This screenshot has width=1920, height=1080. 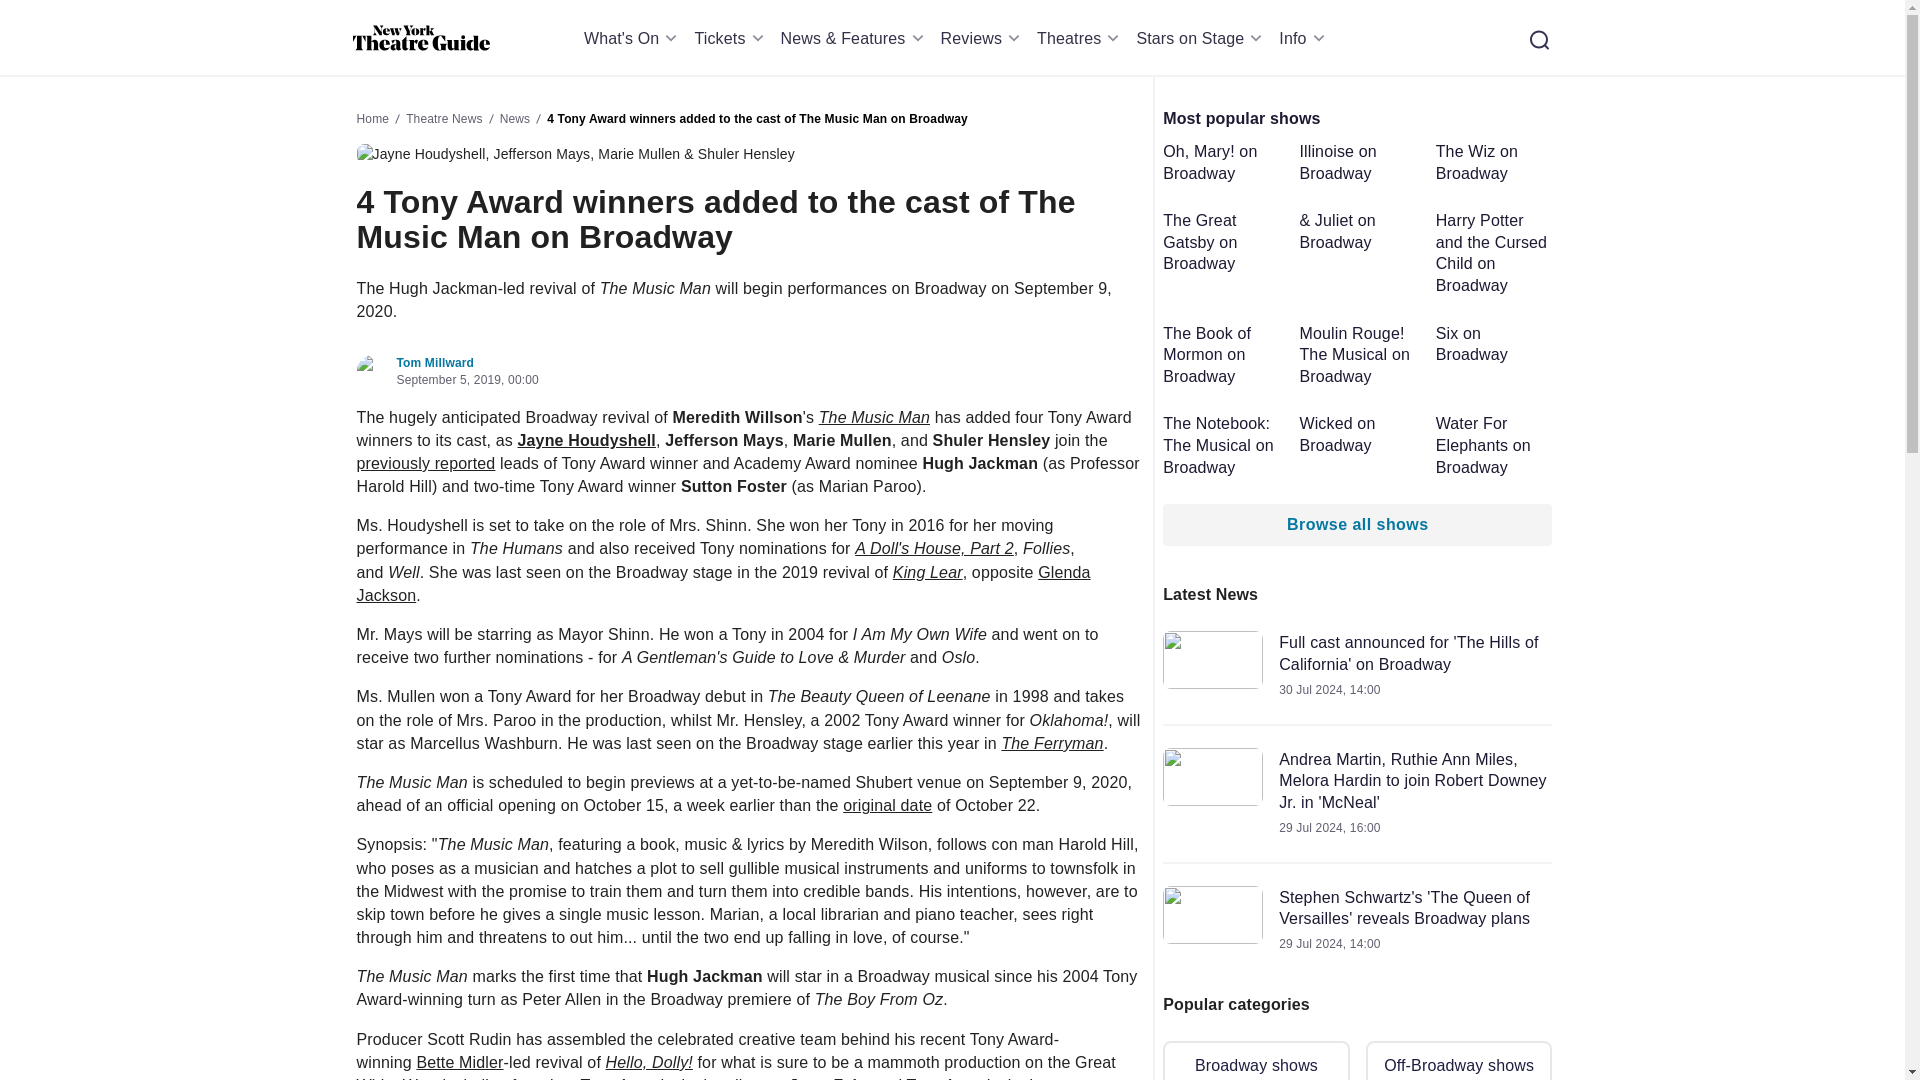 I want to click on What's On, so click(x=634, y=38).